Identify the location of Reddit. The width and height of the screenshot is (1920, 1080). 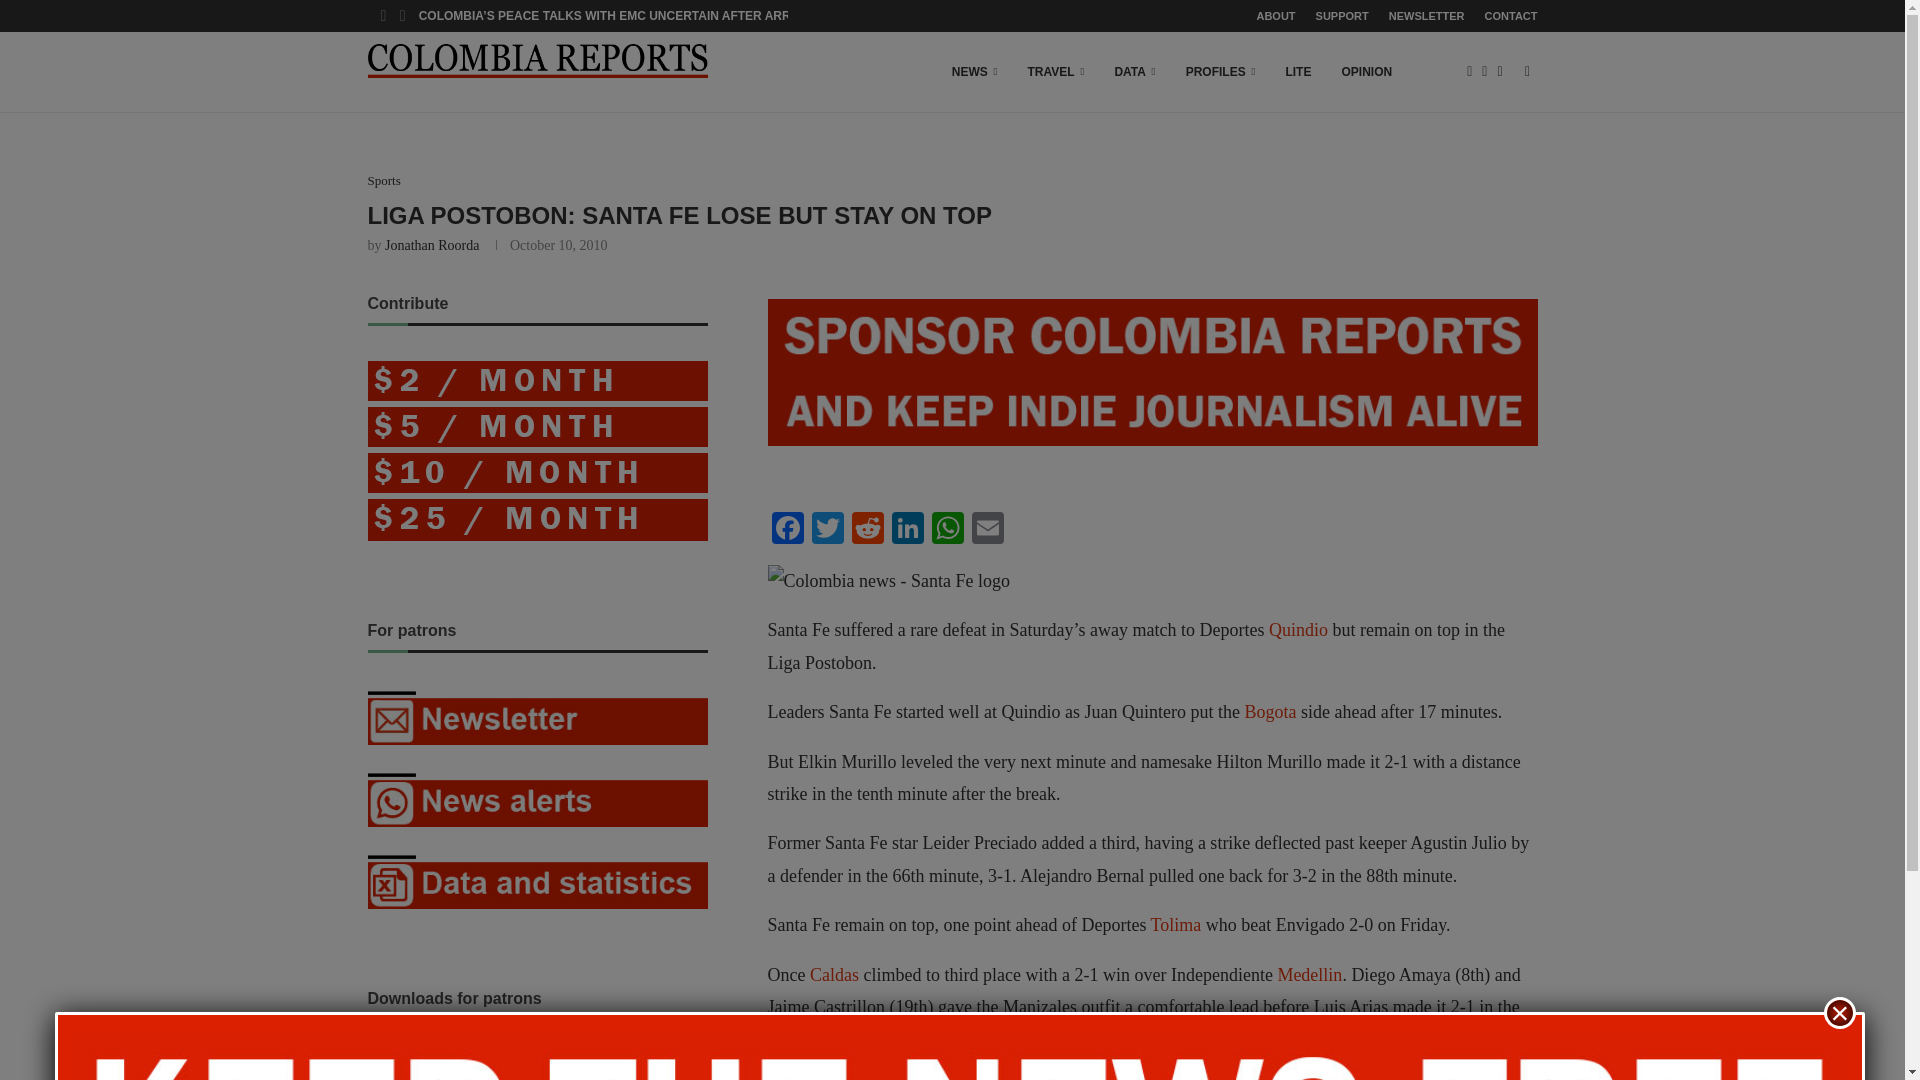
(868, 530).